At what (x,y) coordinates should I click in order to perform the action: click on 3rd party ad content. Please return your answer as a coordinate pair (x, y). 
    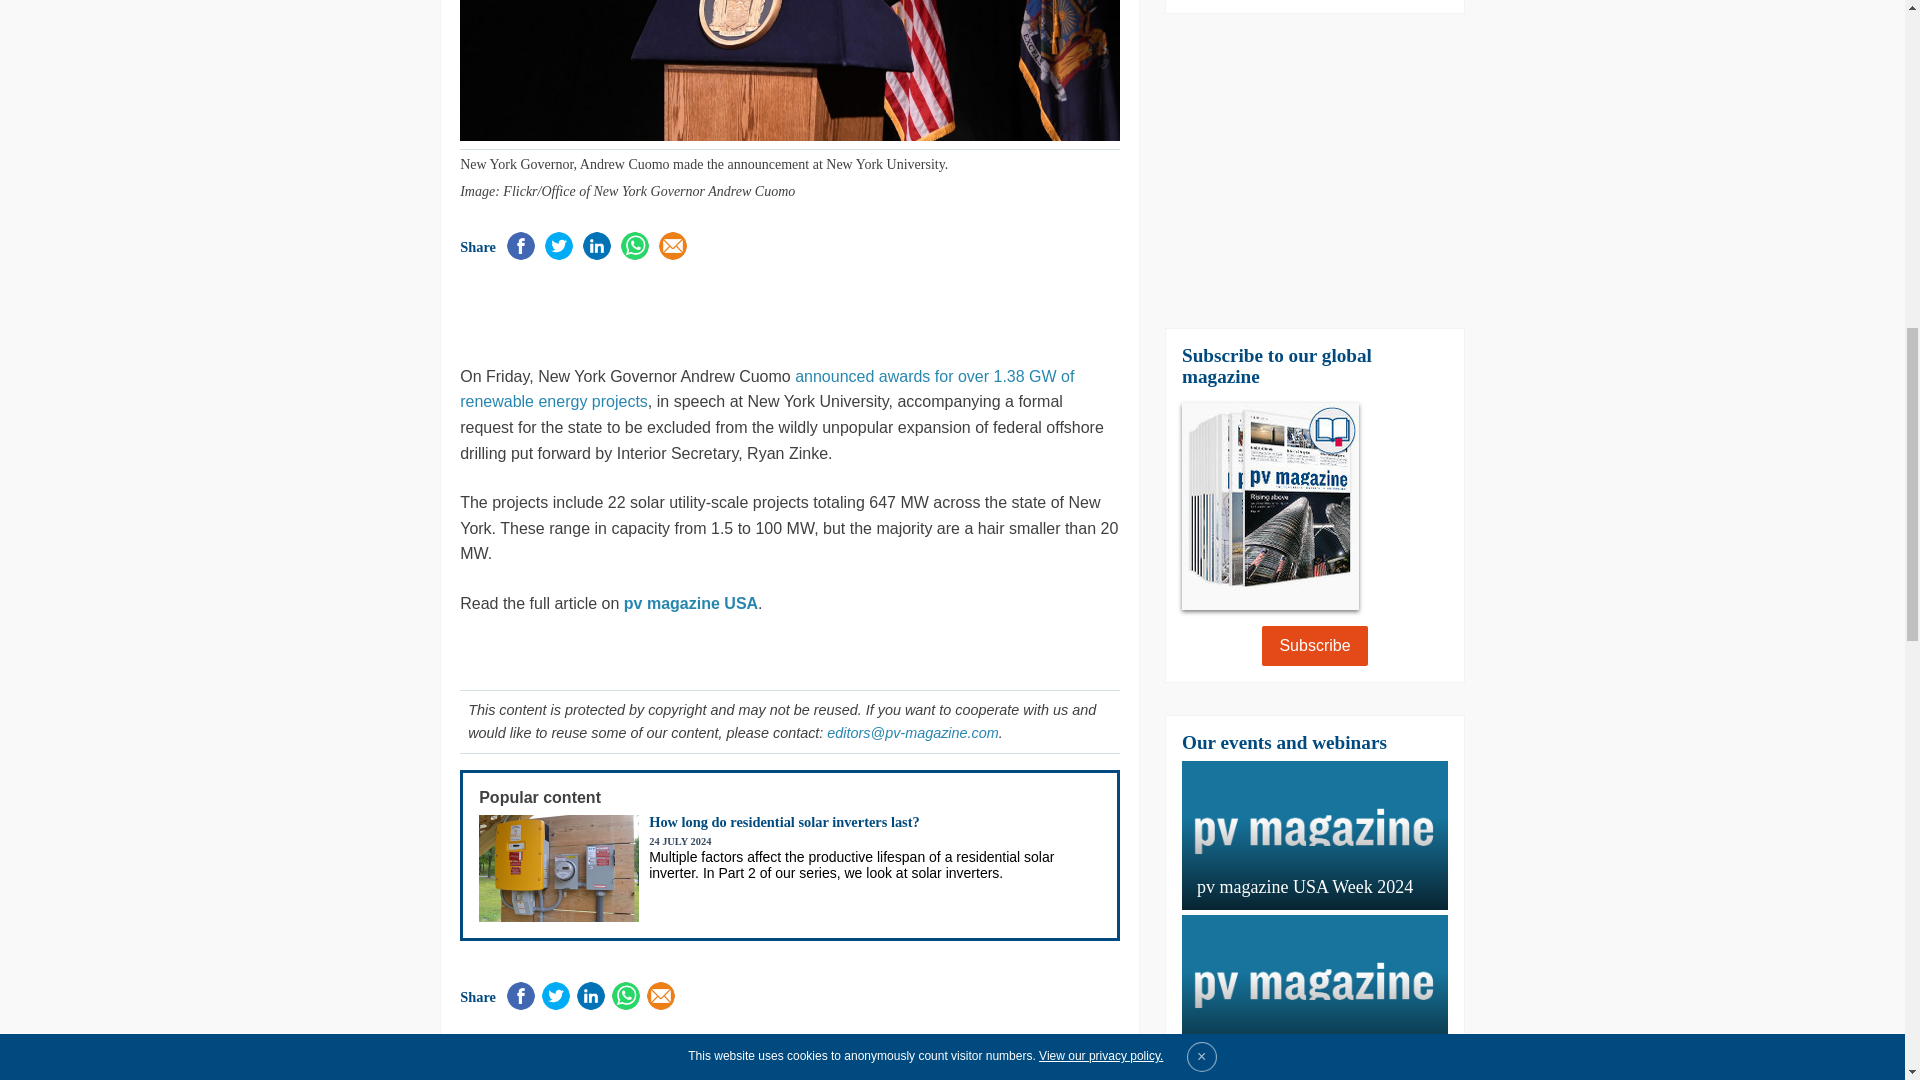
    Looking at the image, I should click on (1314, 170).